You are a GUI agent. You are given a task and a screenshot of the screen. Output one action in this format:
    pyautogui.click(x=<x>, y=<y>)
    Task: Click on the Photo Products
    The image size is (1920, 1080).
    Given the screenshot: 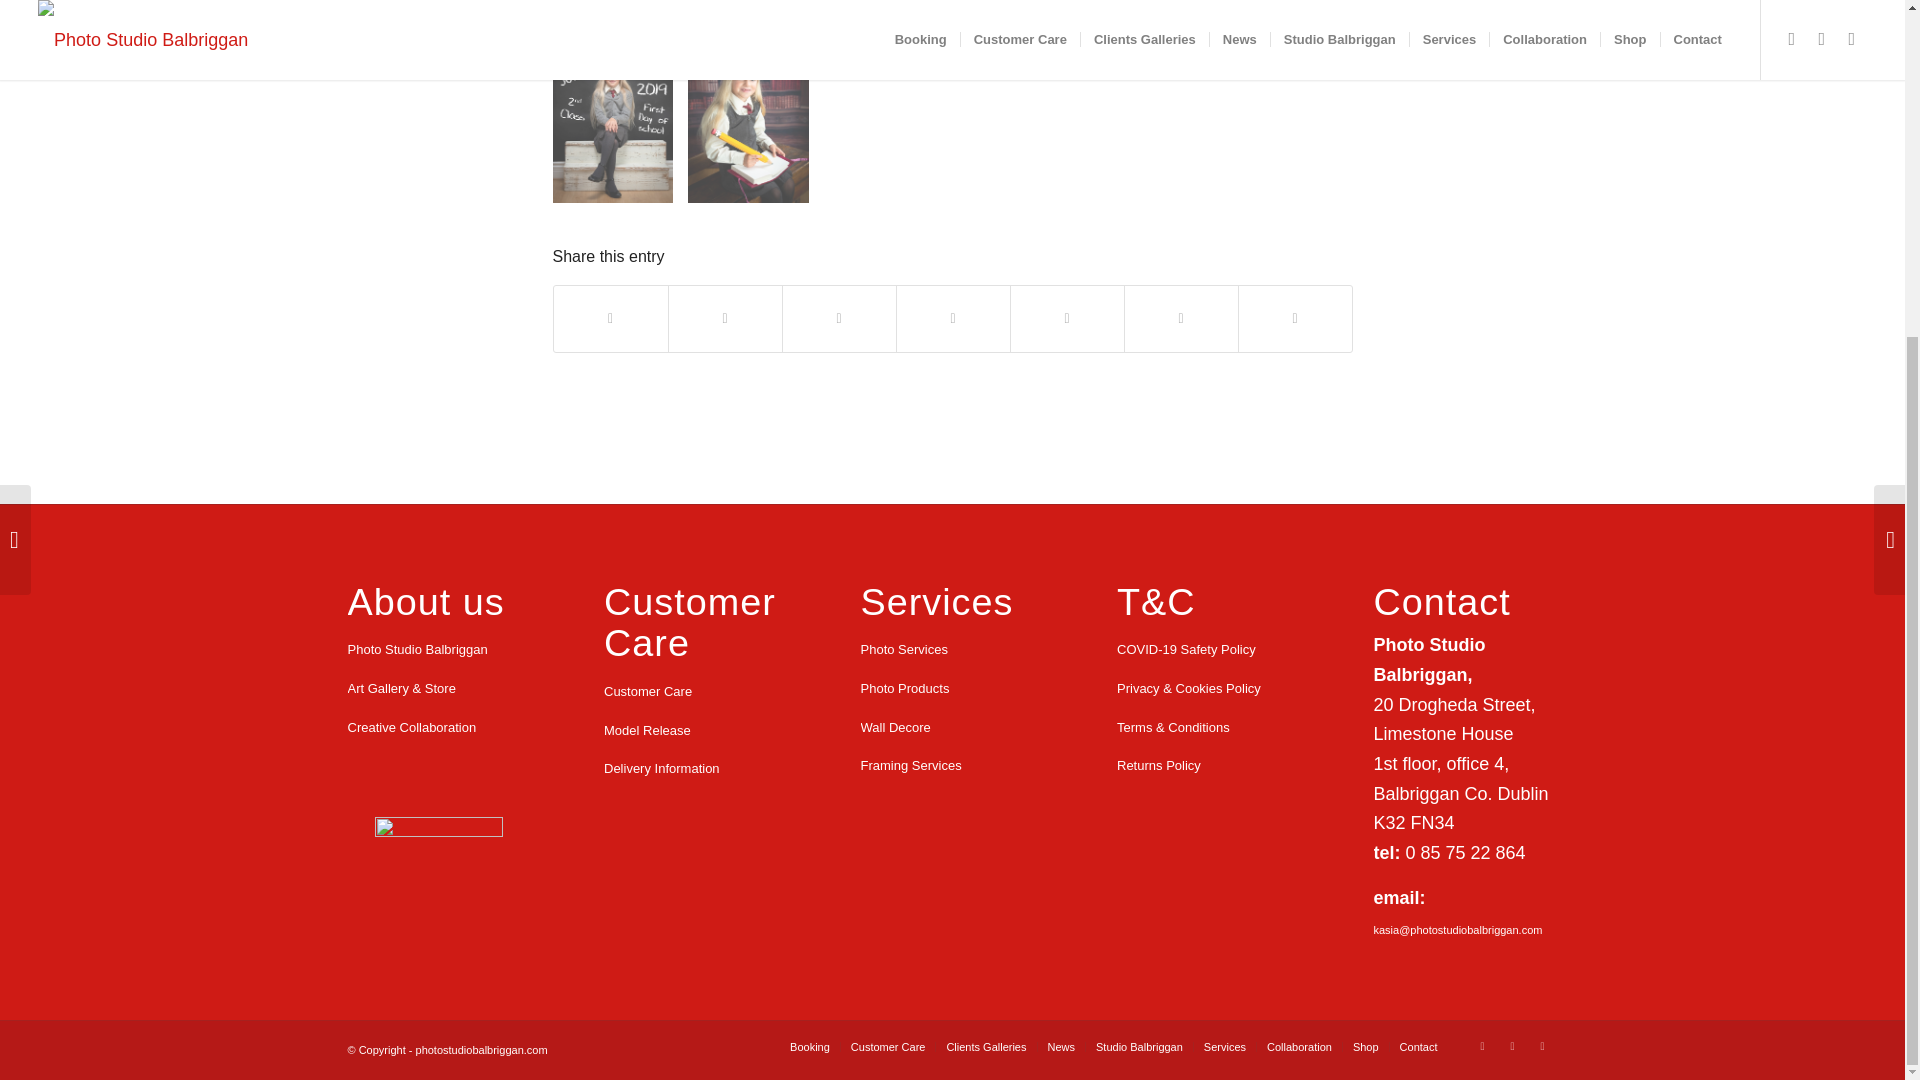 What is the action you would take?
    pyautogui.click(x=952, y=688)
    